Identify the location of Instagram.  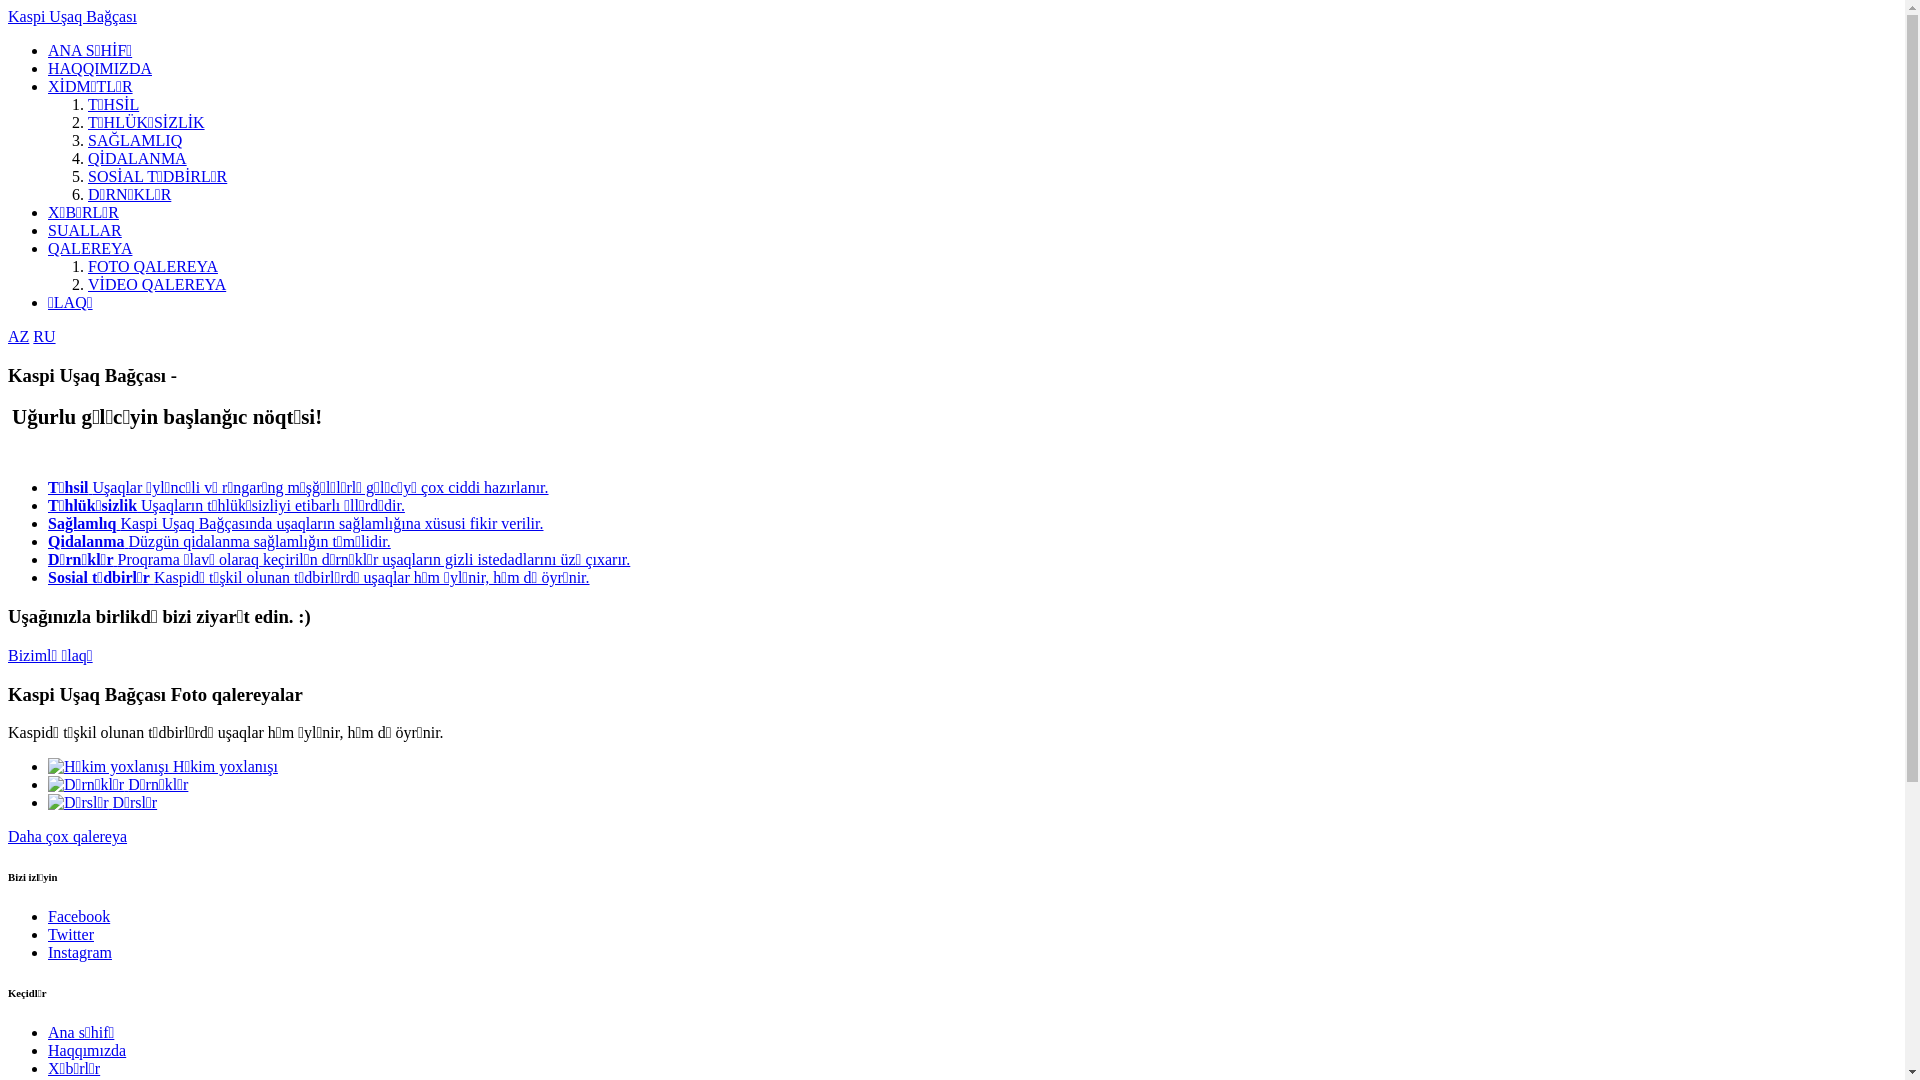
(80, 952).